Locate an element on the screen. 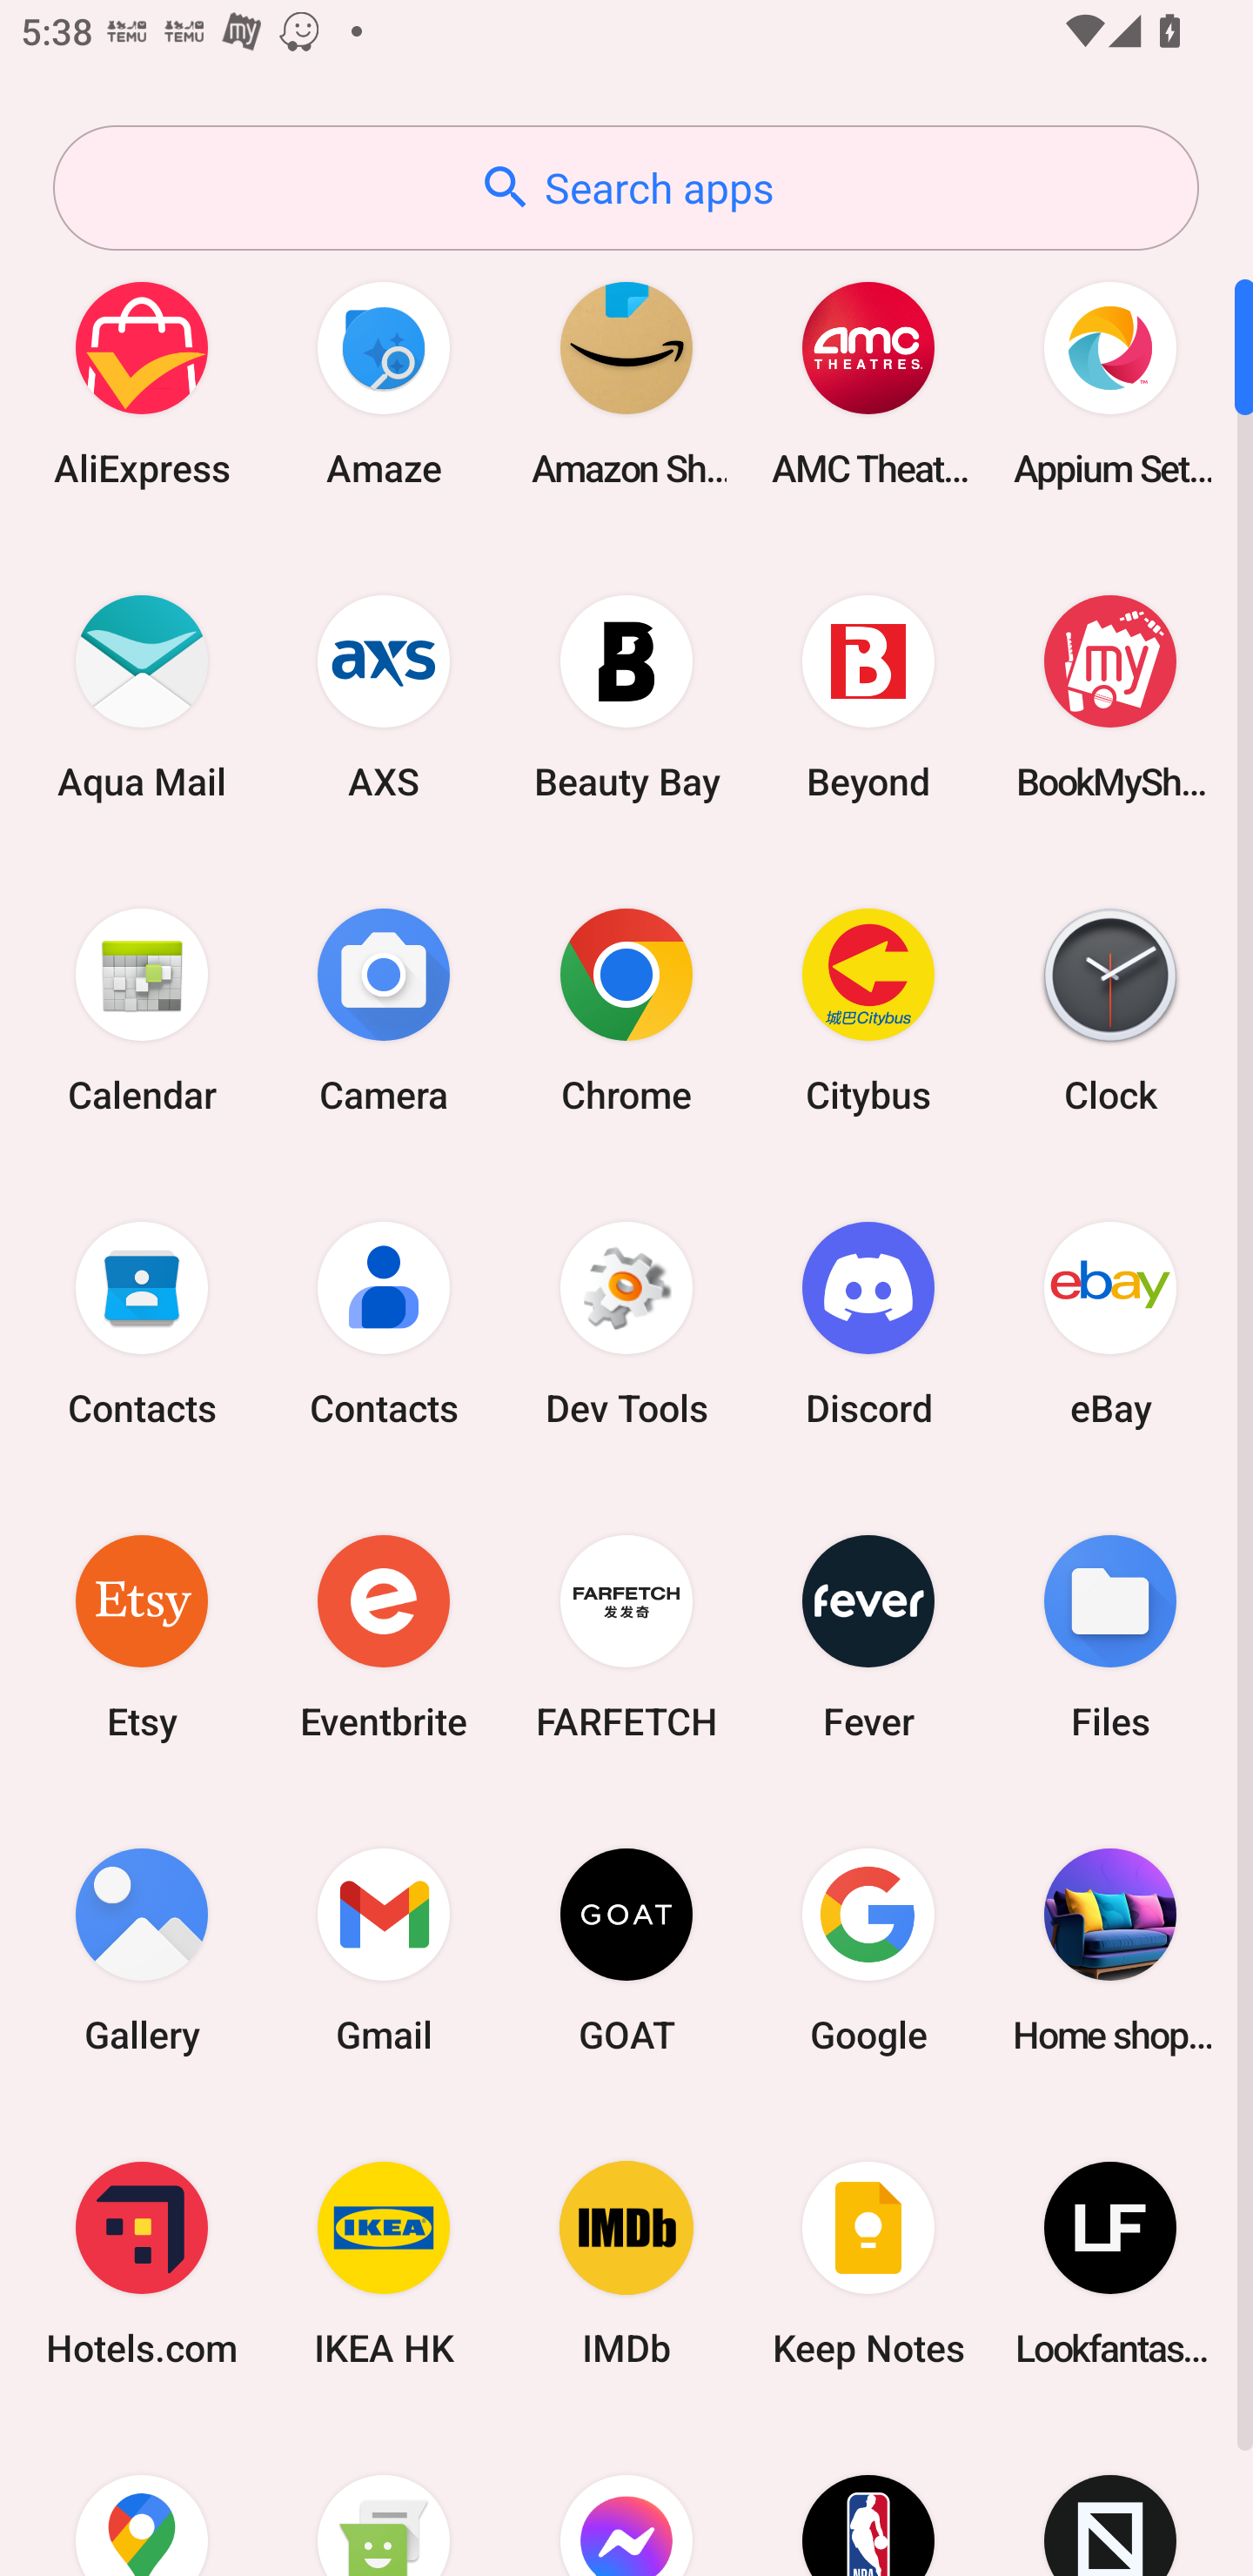  Messenger is located at coordinates (626, 2499).